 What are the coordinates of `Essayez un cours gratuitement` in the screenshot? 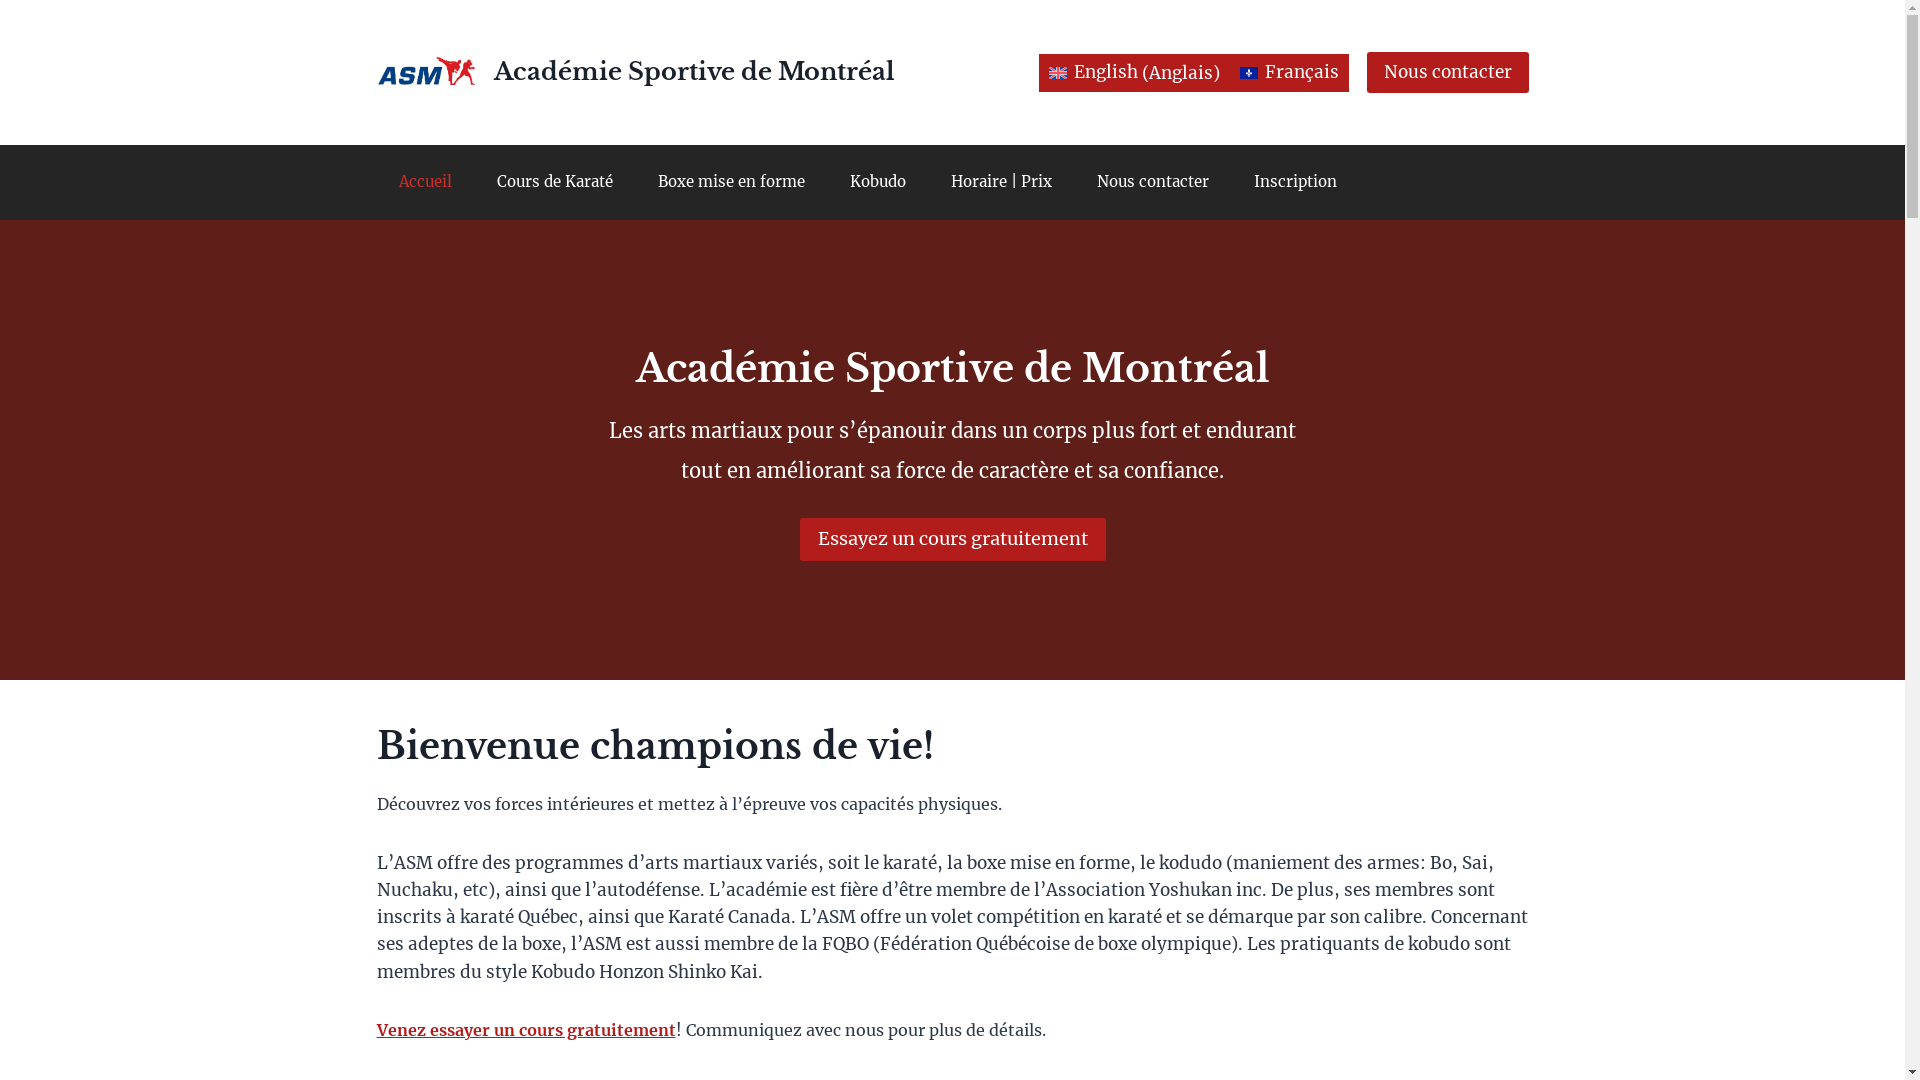 It's located at (953, 540).